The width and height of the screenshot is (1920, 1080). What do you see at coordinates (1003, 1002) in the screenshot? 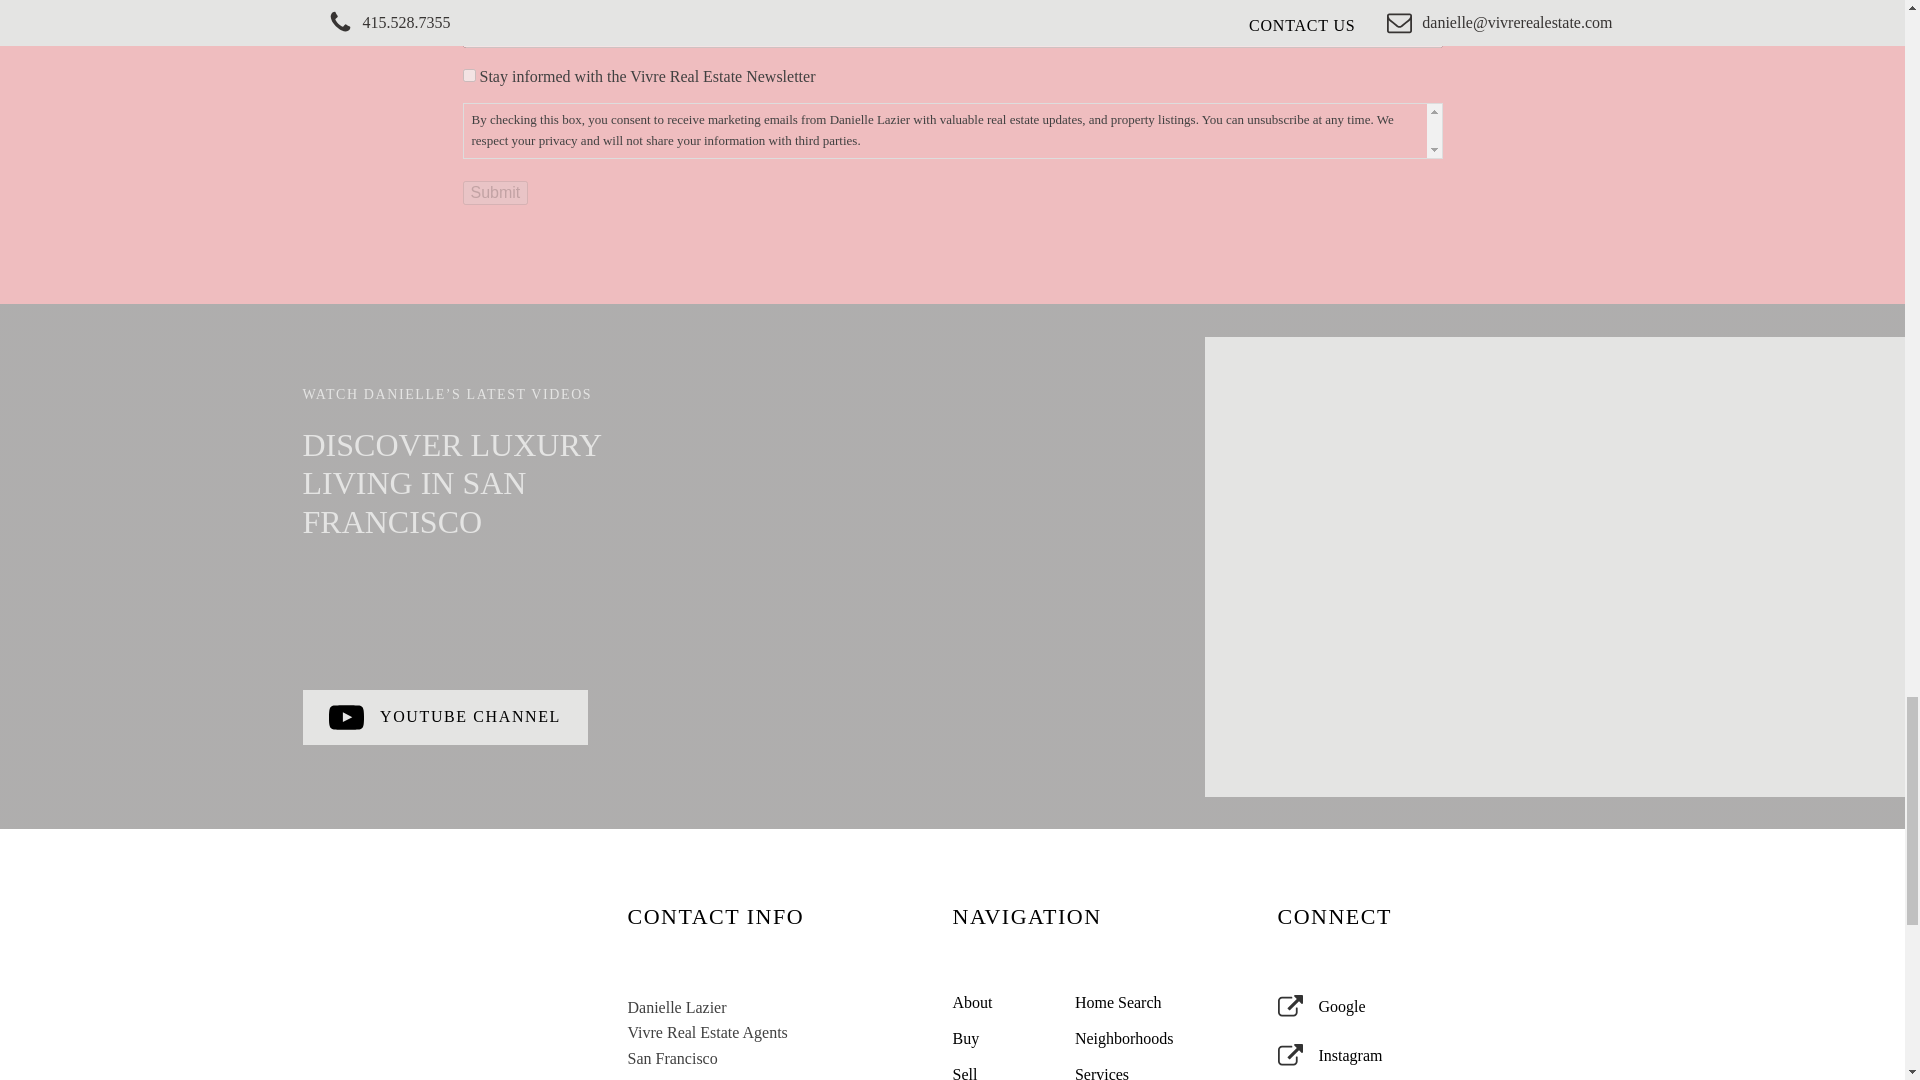
I see `About` at bounding box center [1003, 1002].